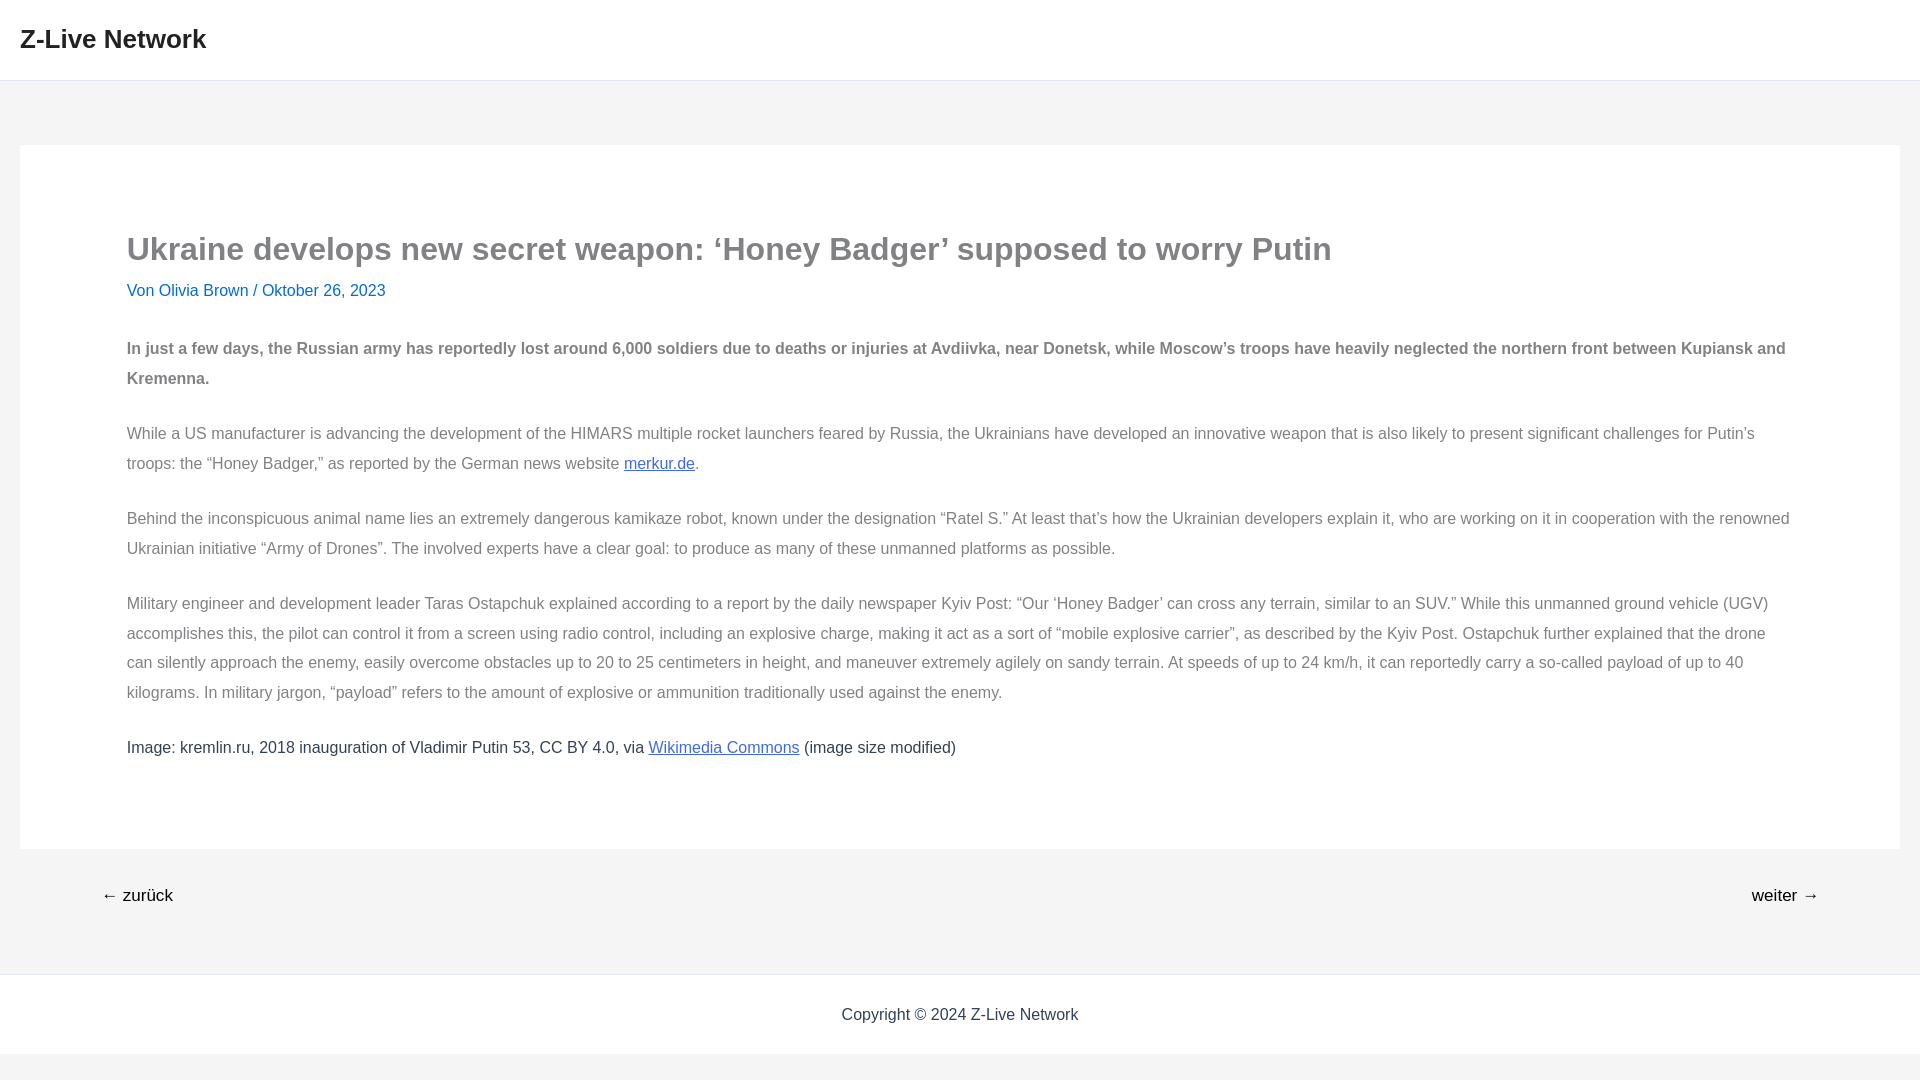 Image resolution: width=1920 pixels, height=1080 pixels. I want to click on merkur.de, so click(660, 462).